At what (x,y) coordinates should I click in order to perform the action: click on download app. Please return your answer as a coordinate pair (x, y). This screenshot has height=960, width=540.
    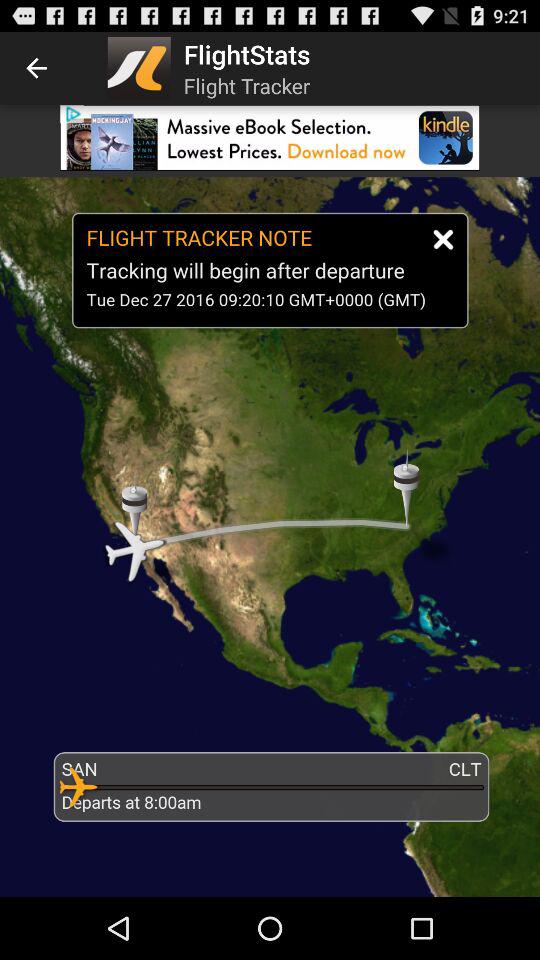
    Looking at the image, I should click on (270, 138).